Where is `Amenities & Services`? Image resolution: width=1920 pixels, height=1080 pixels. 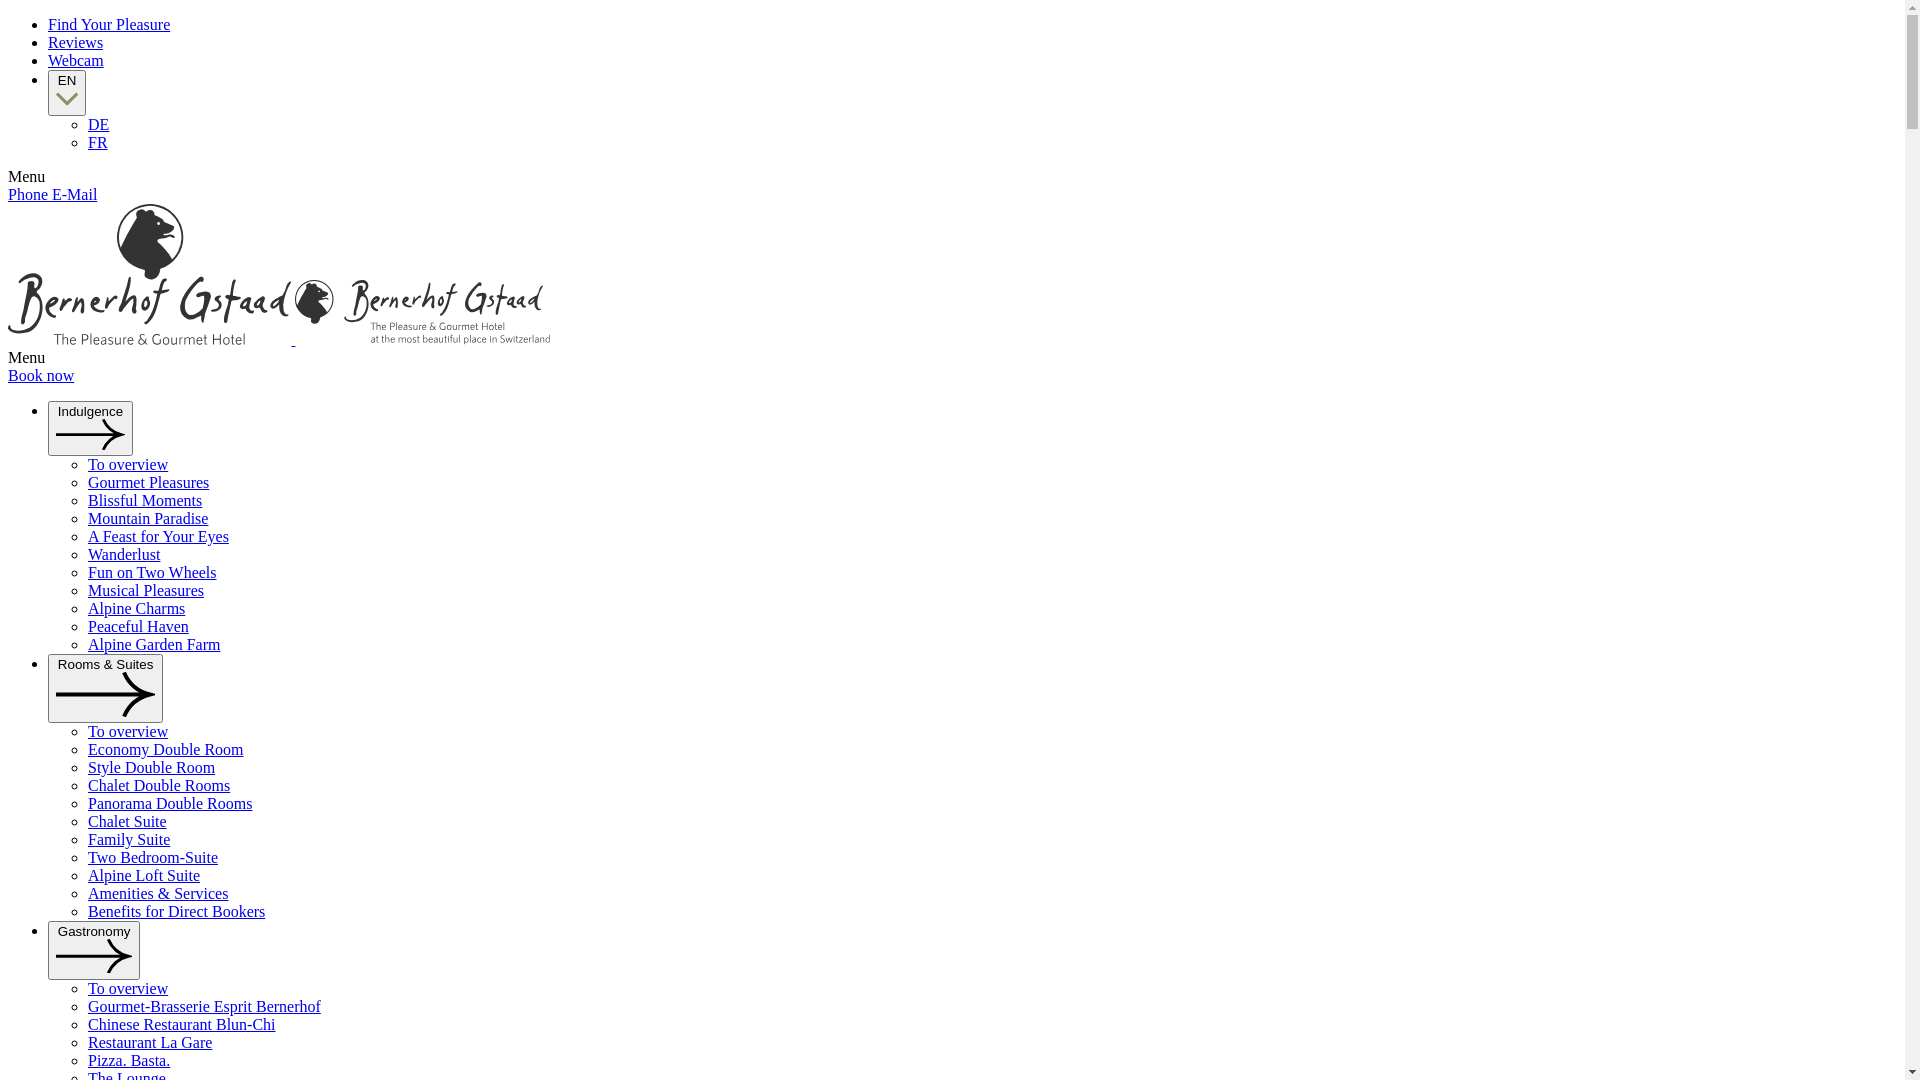
Amenities & Services is located at coordinates (158, 894).